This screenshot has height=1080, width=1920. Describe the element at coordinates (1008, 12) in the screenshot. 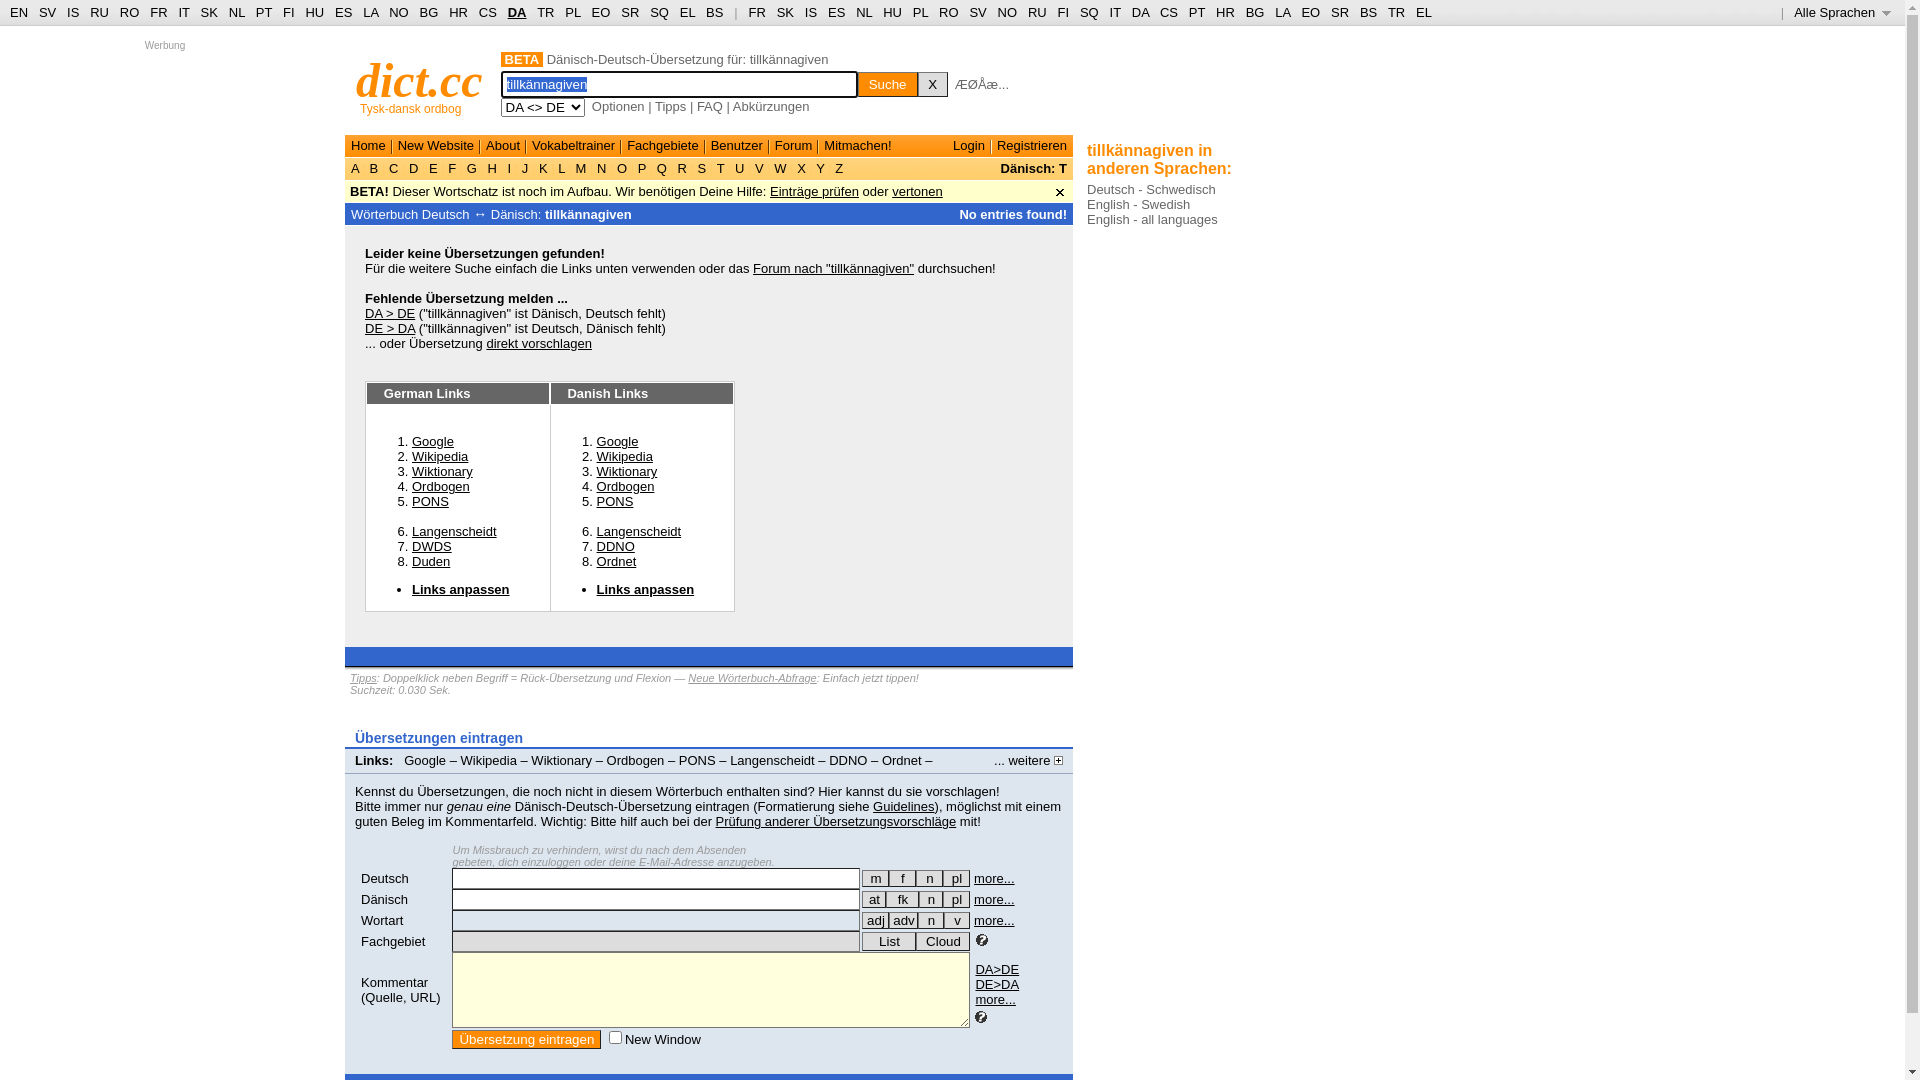

I see `NO` at that location.